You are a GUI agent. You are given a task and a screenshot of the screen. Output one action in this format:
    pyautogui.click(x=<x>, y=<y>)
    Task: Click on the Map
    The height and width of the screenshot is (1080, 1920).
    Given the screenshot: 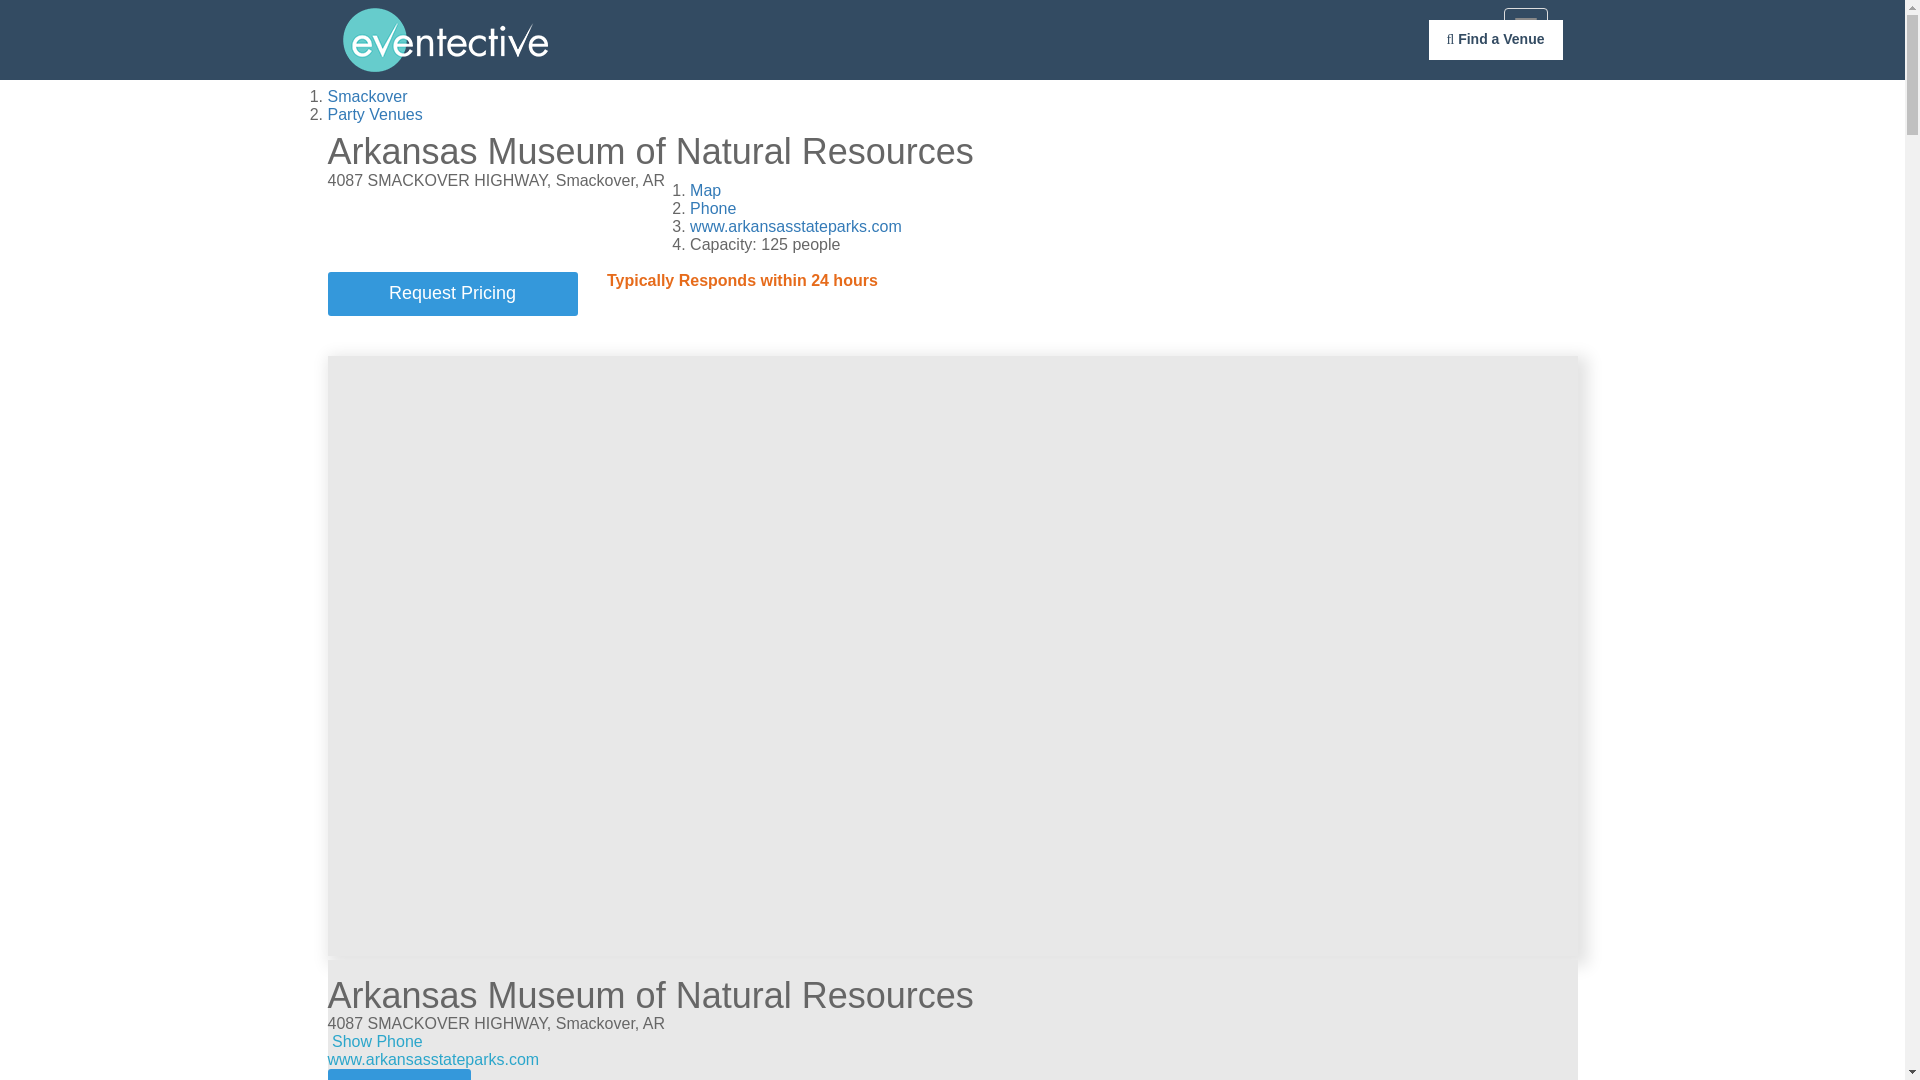 What is the action you would take?
    pyautogui.click(x=705, y=190)
    